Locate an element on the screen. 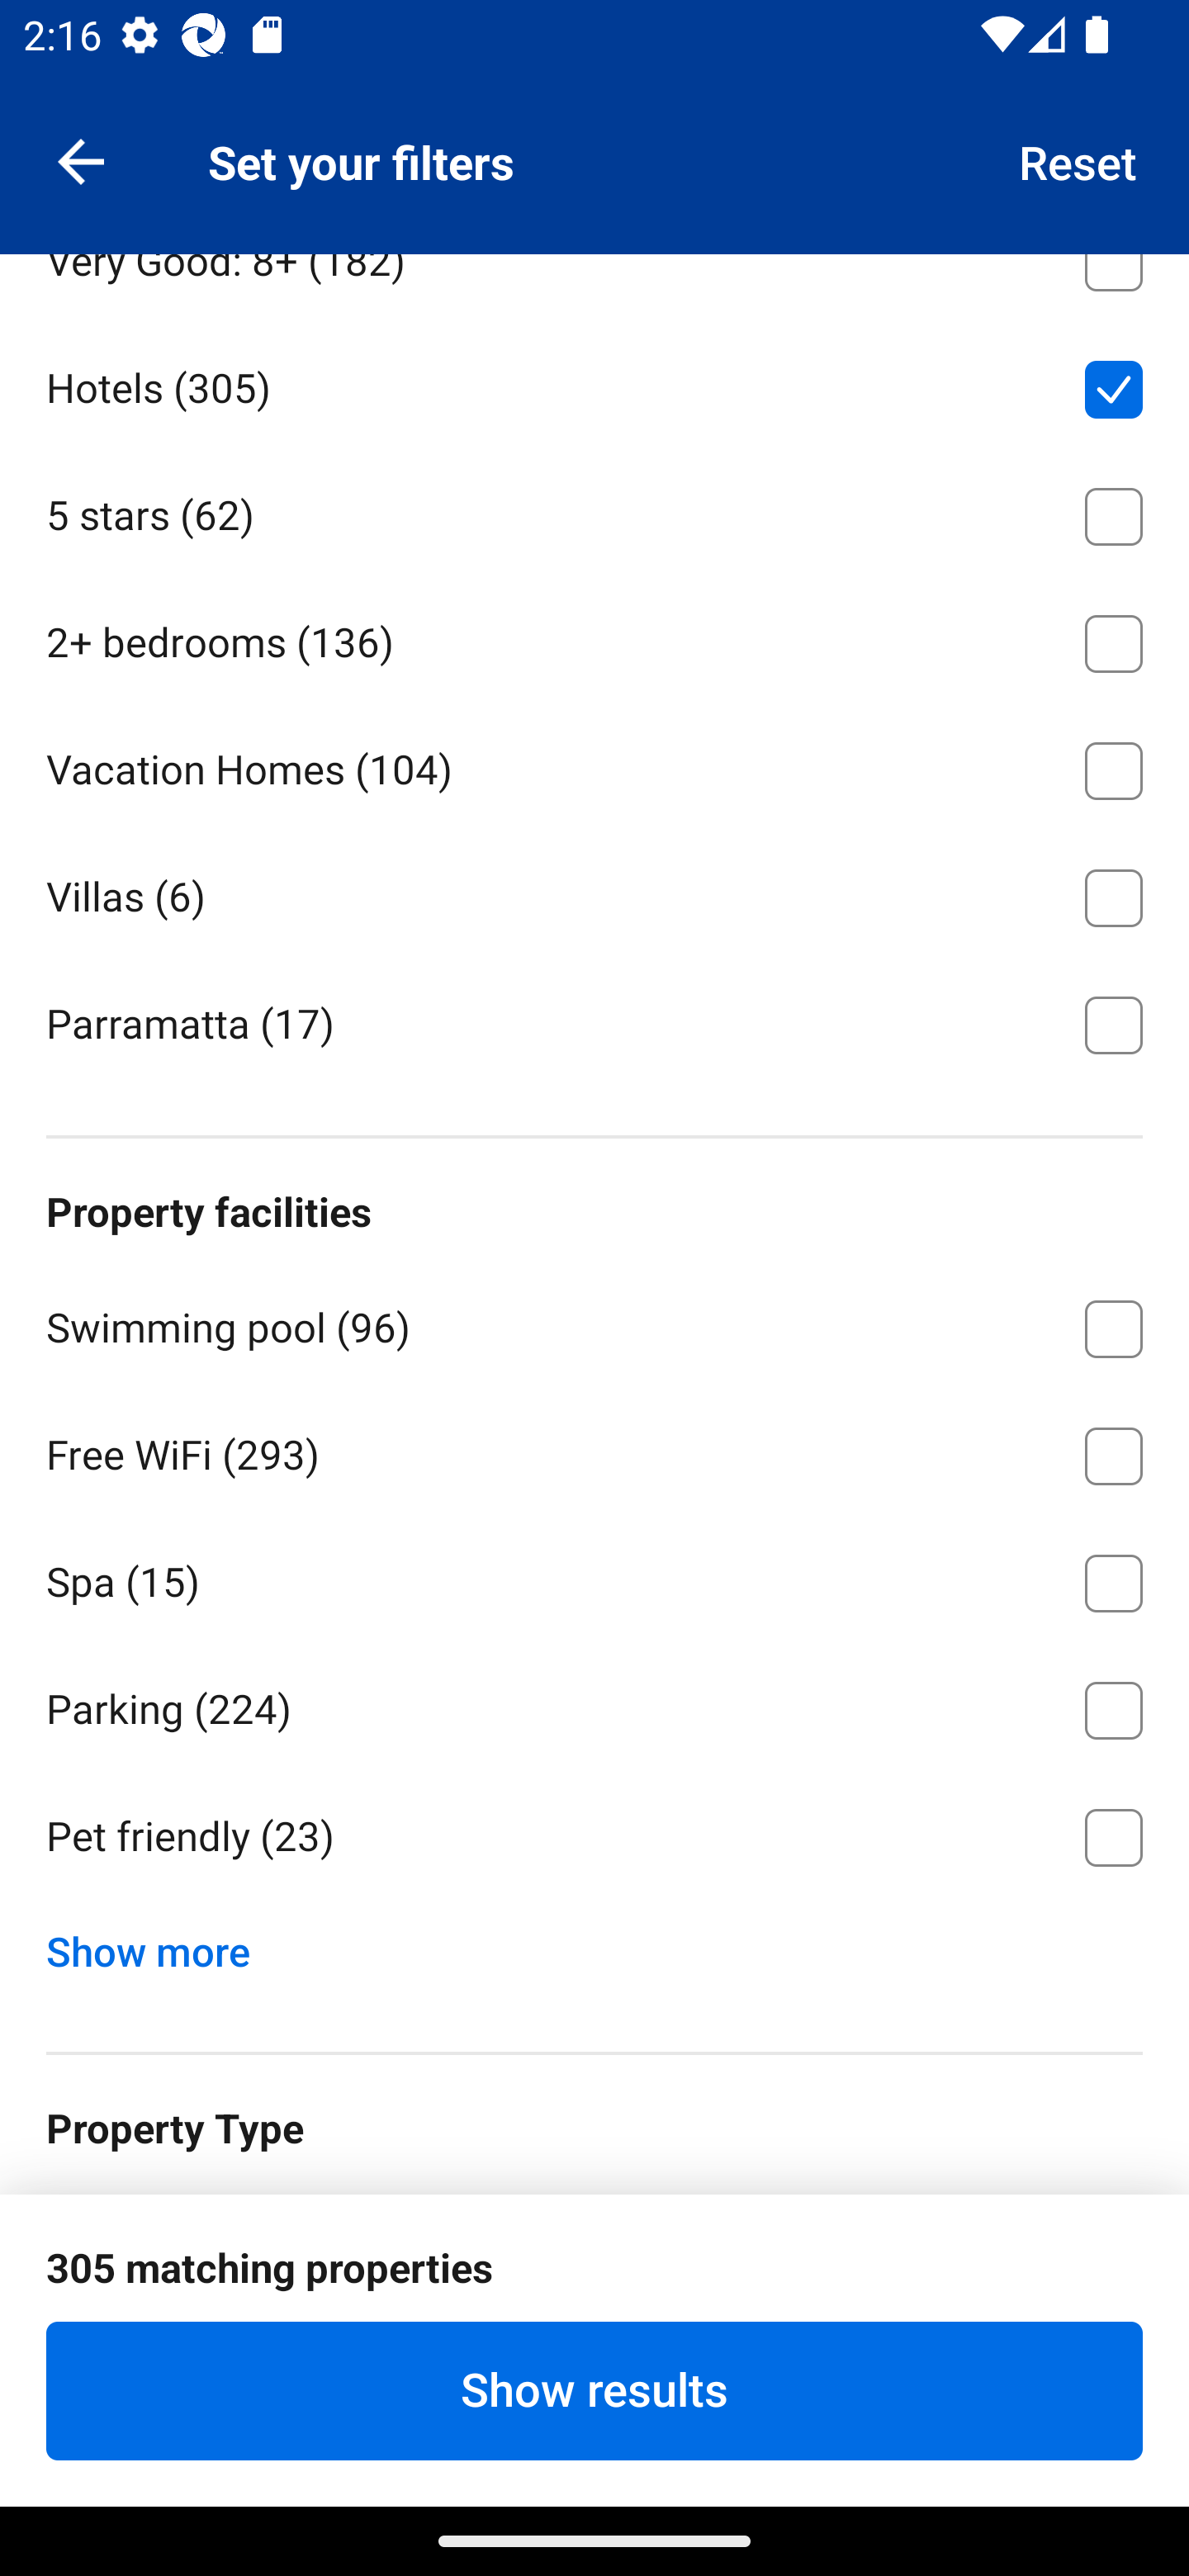 The width and height of the screenshot is (1189, 2576). Show results is located at coordinates (594, 2390).